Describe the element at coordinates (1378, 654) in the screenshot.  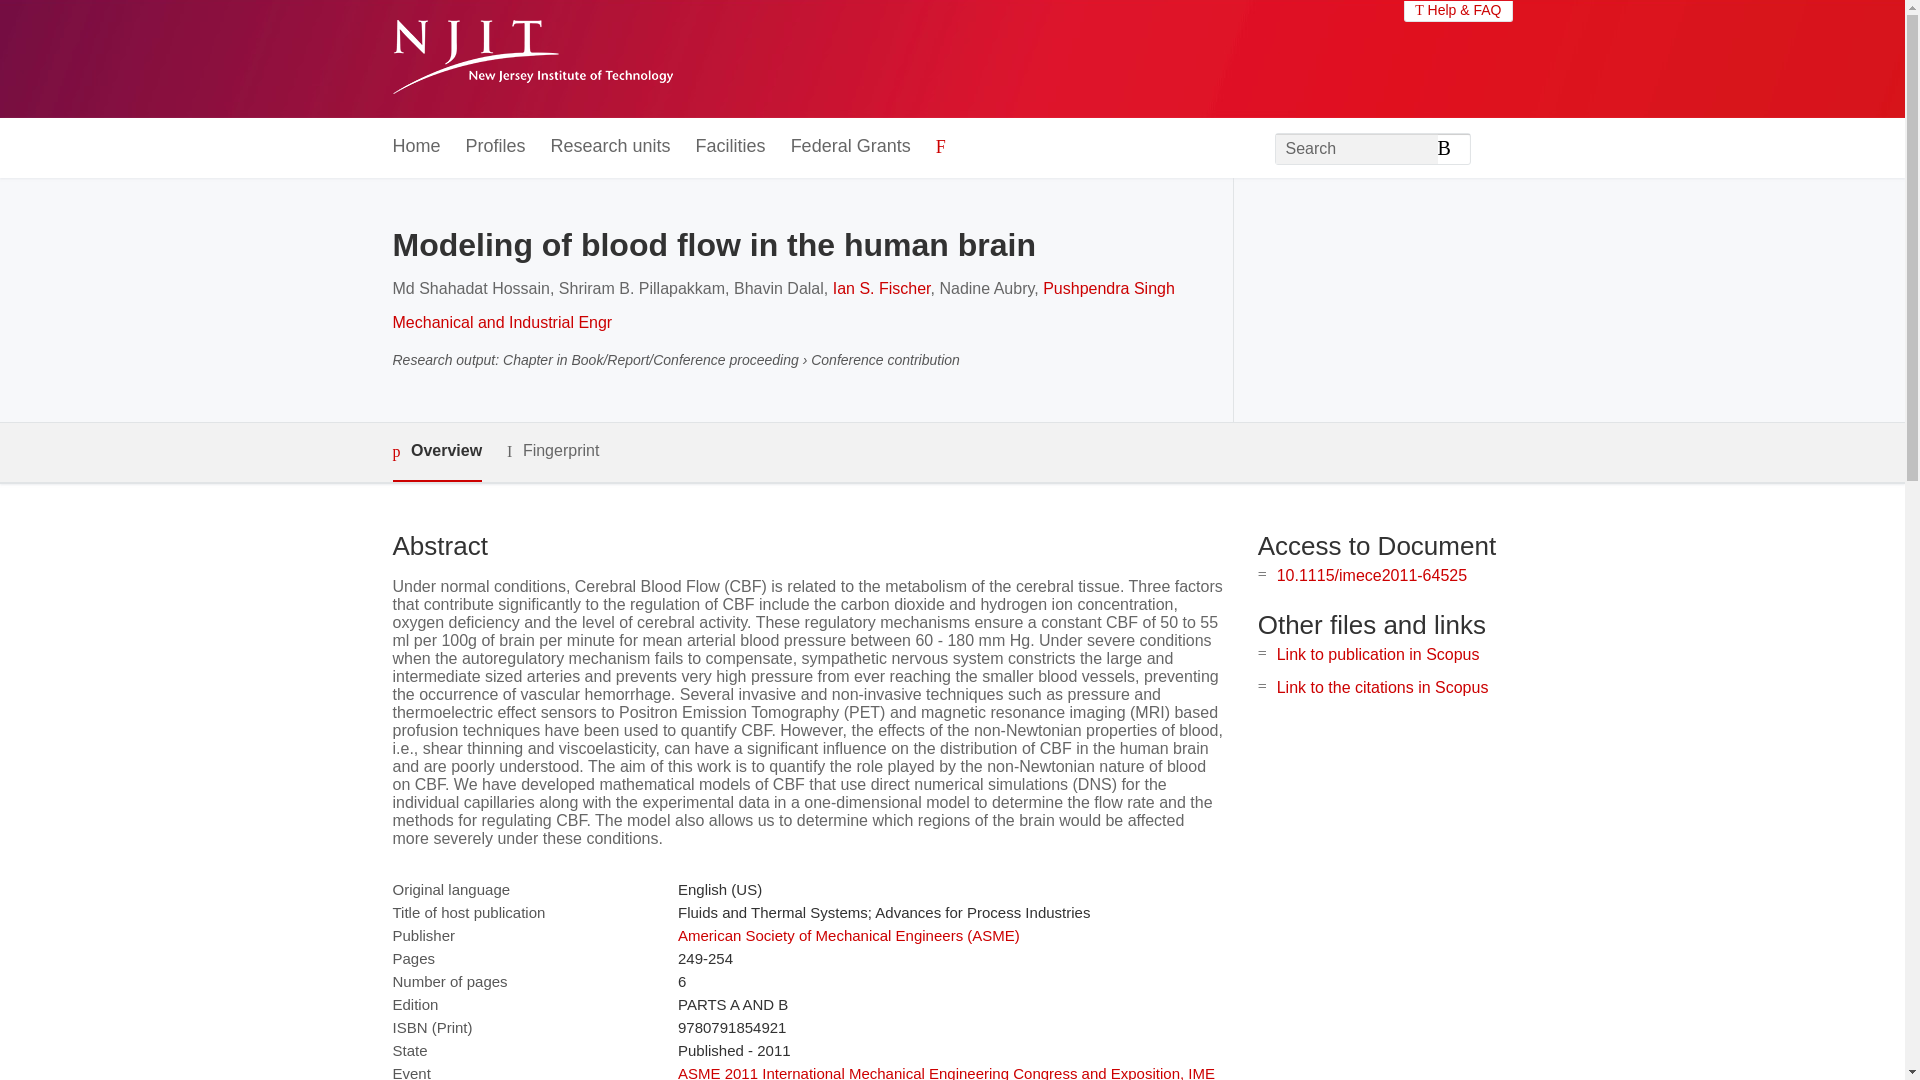
I see `Link to publication in Scopus` at that location.